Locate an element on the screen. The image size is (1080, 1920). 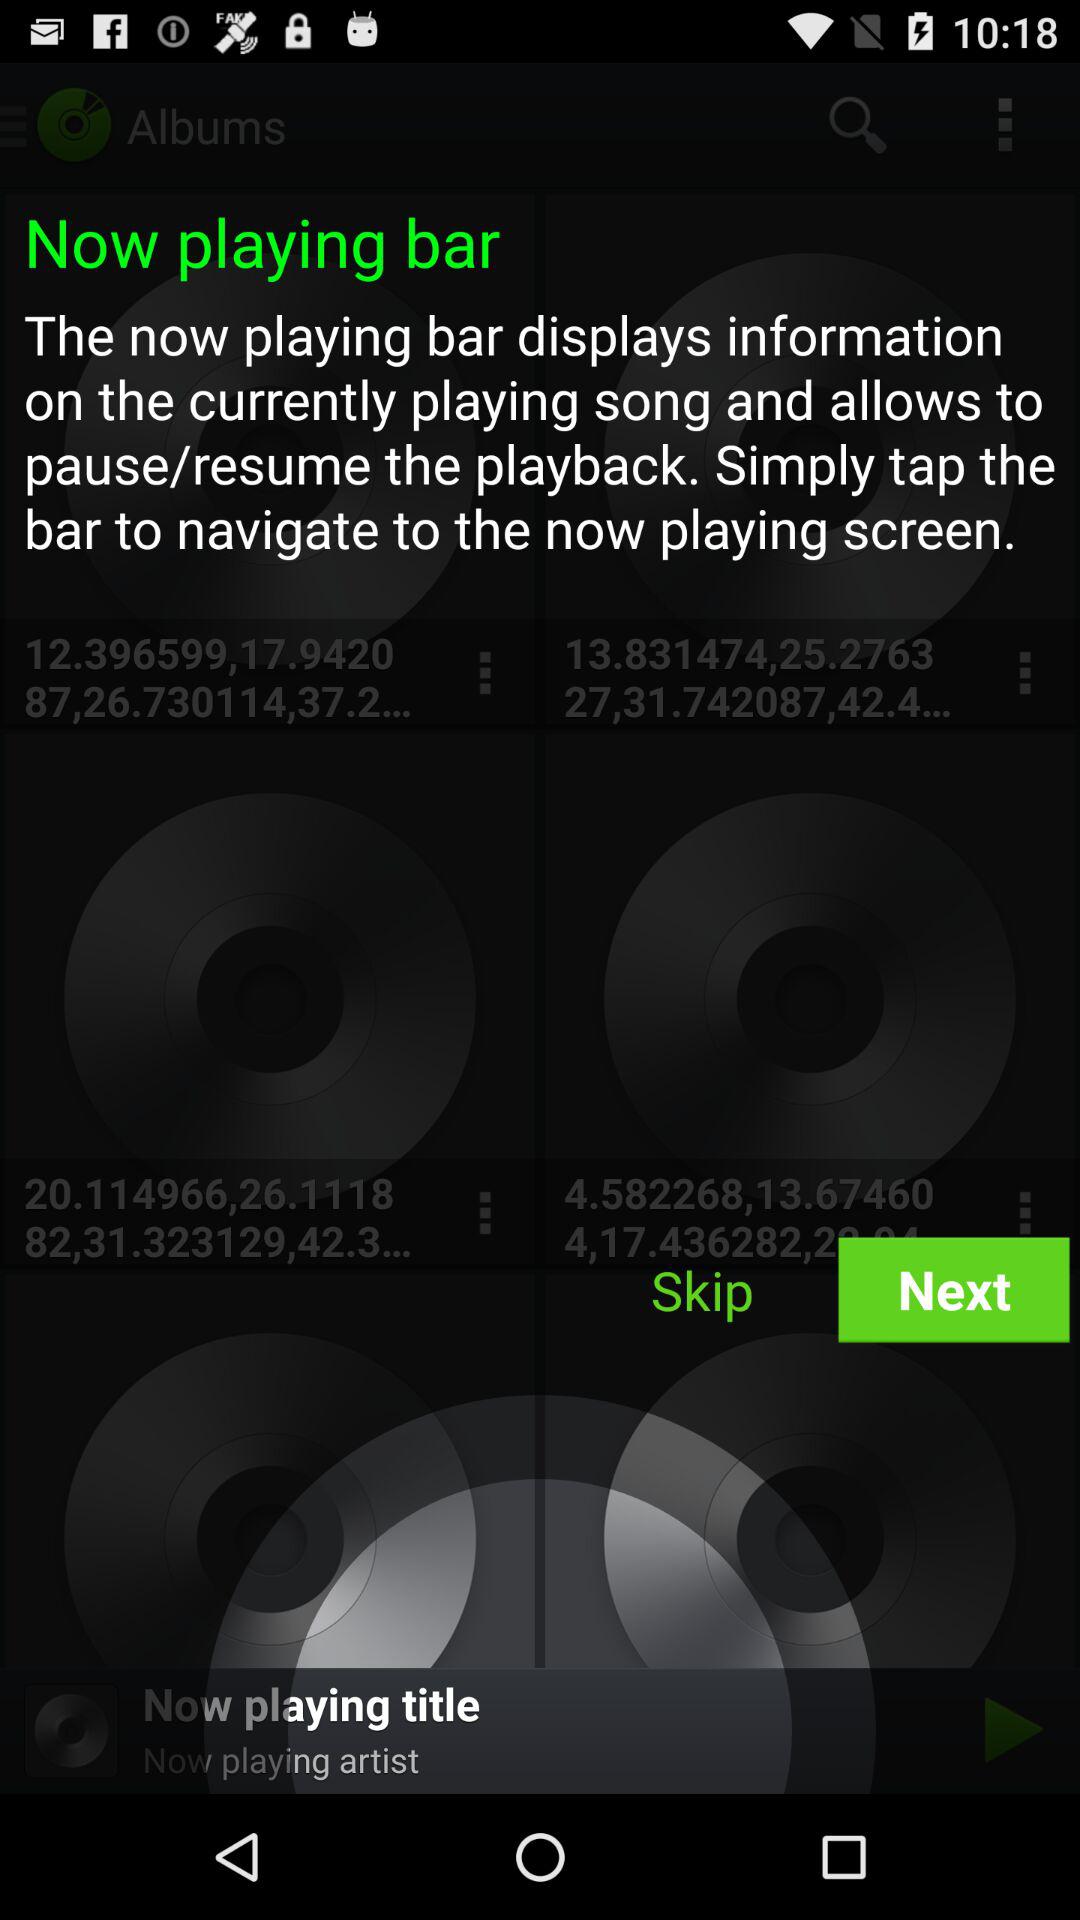
select options is located at coordinates (484, 1214).